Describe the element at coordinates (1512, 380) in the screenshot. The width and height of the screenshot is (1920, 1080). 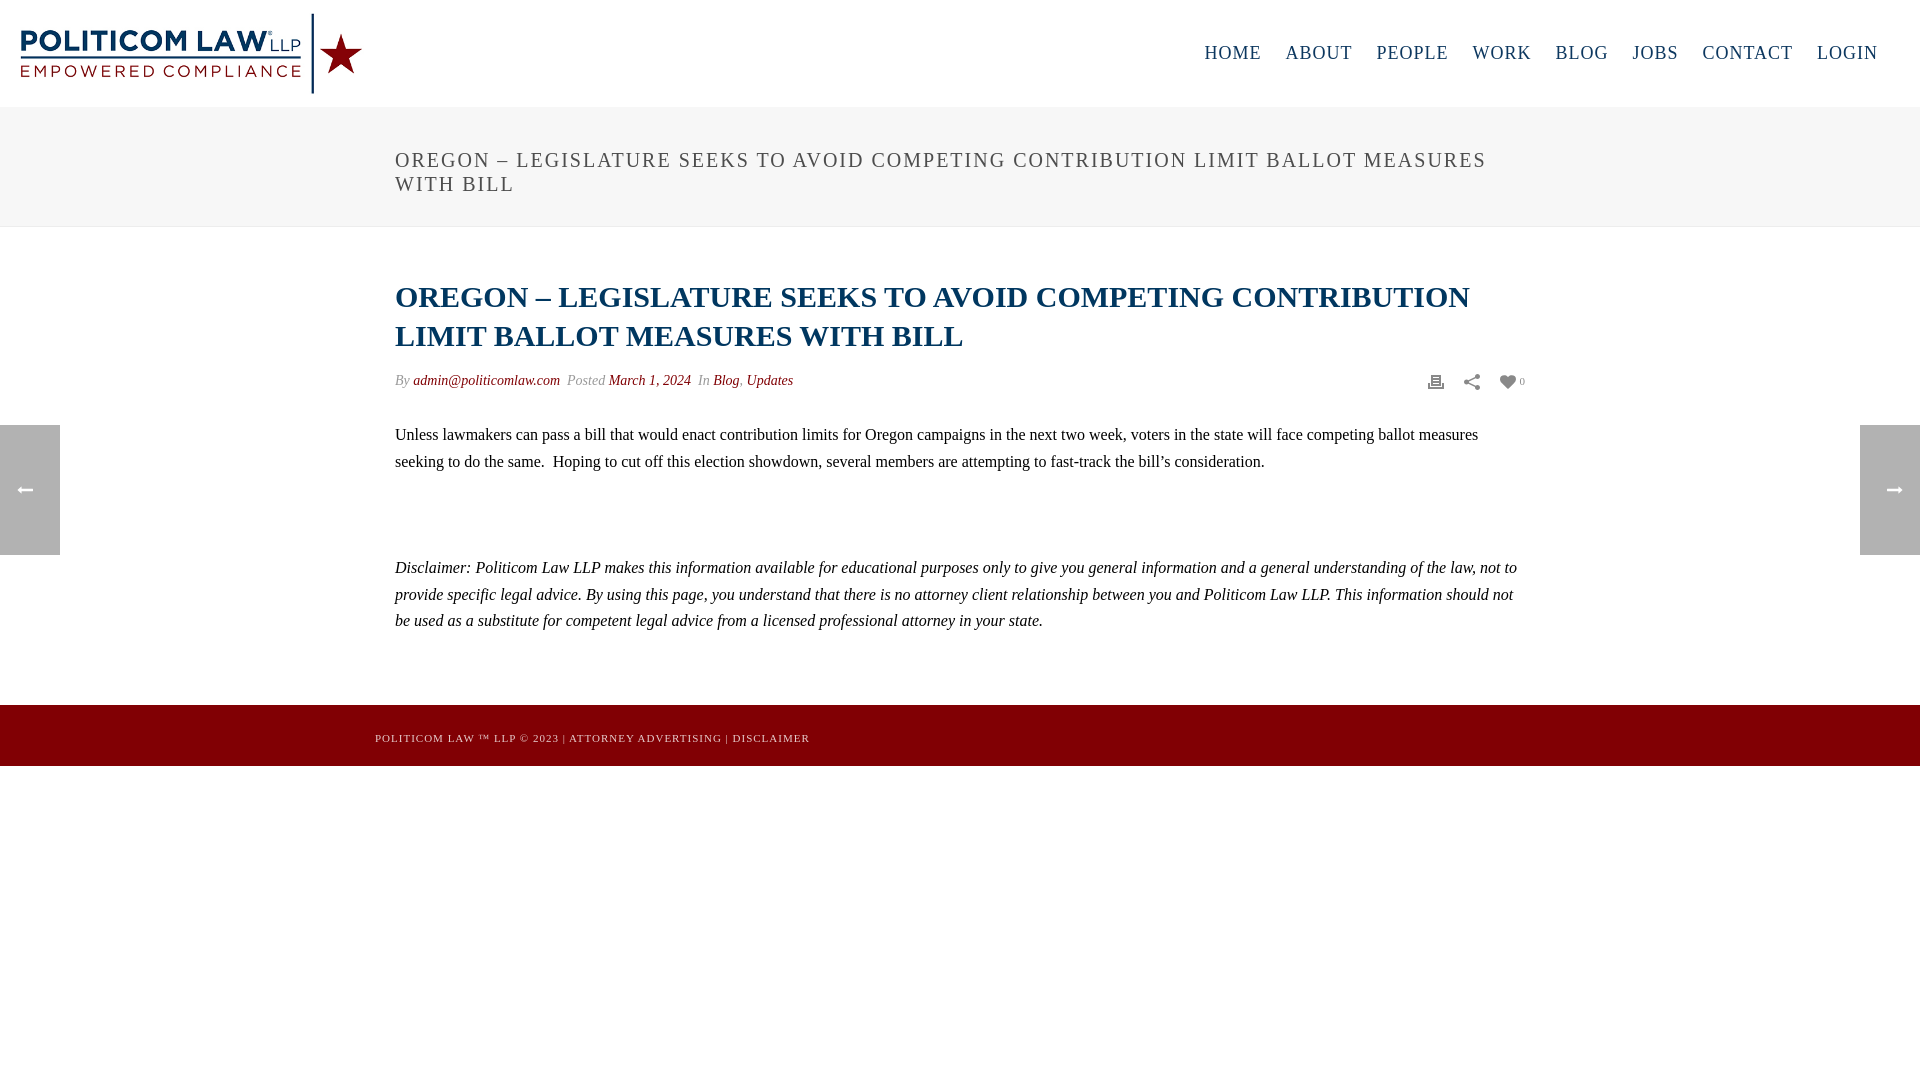
I see `0` at that location.